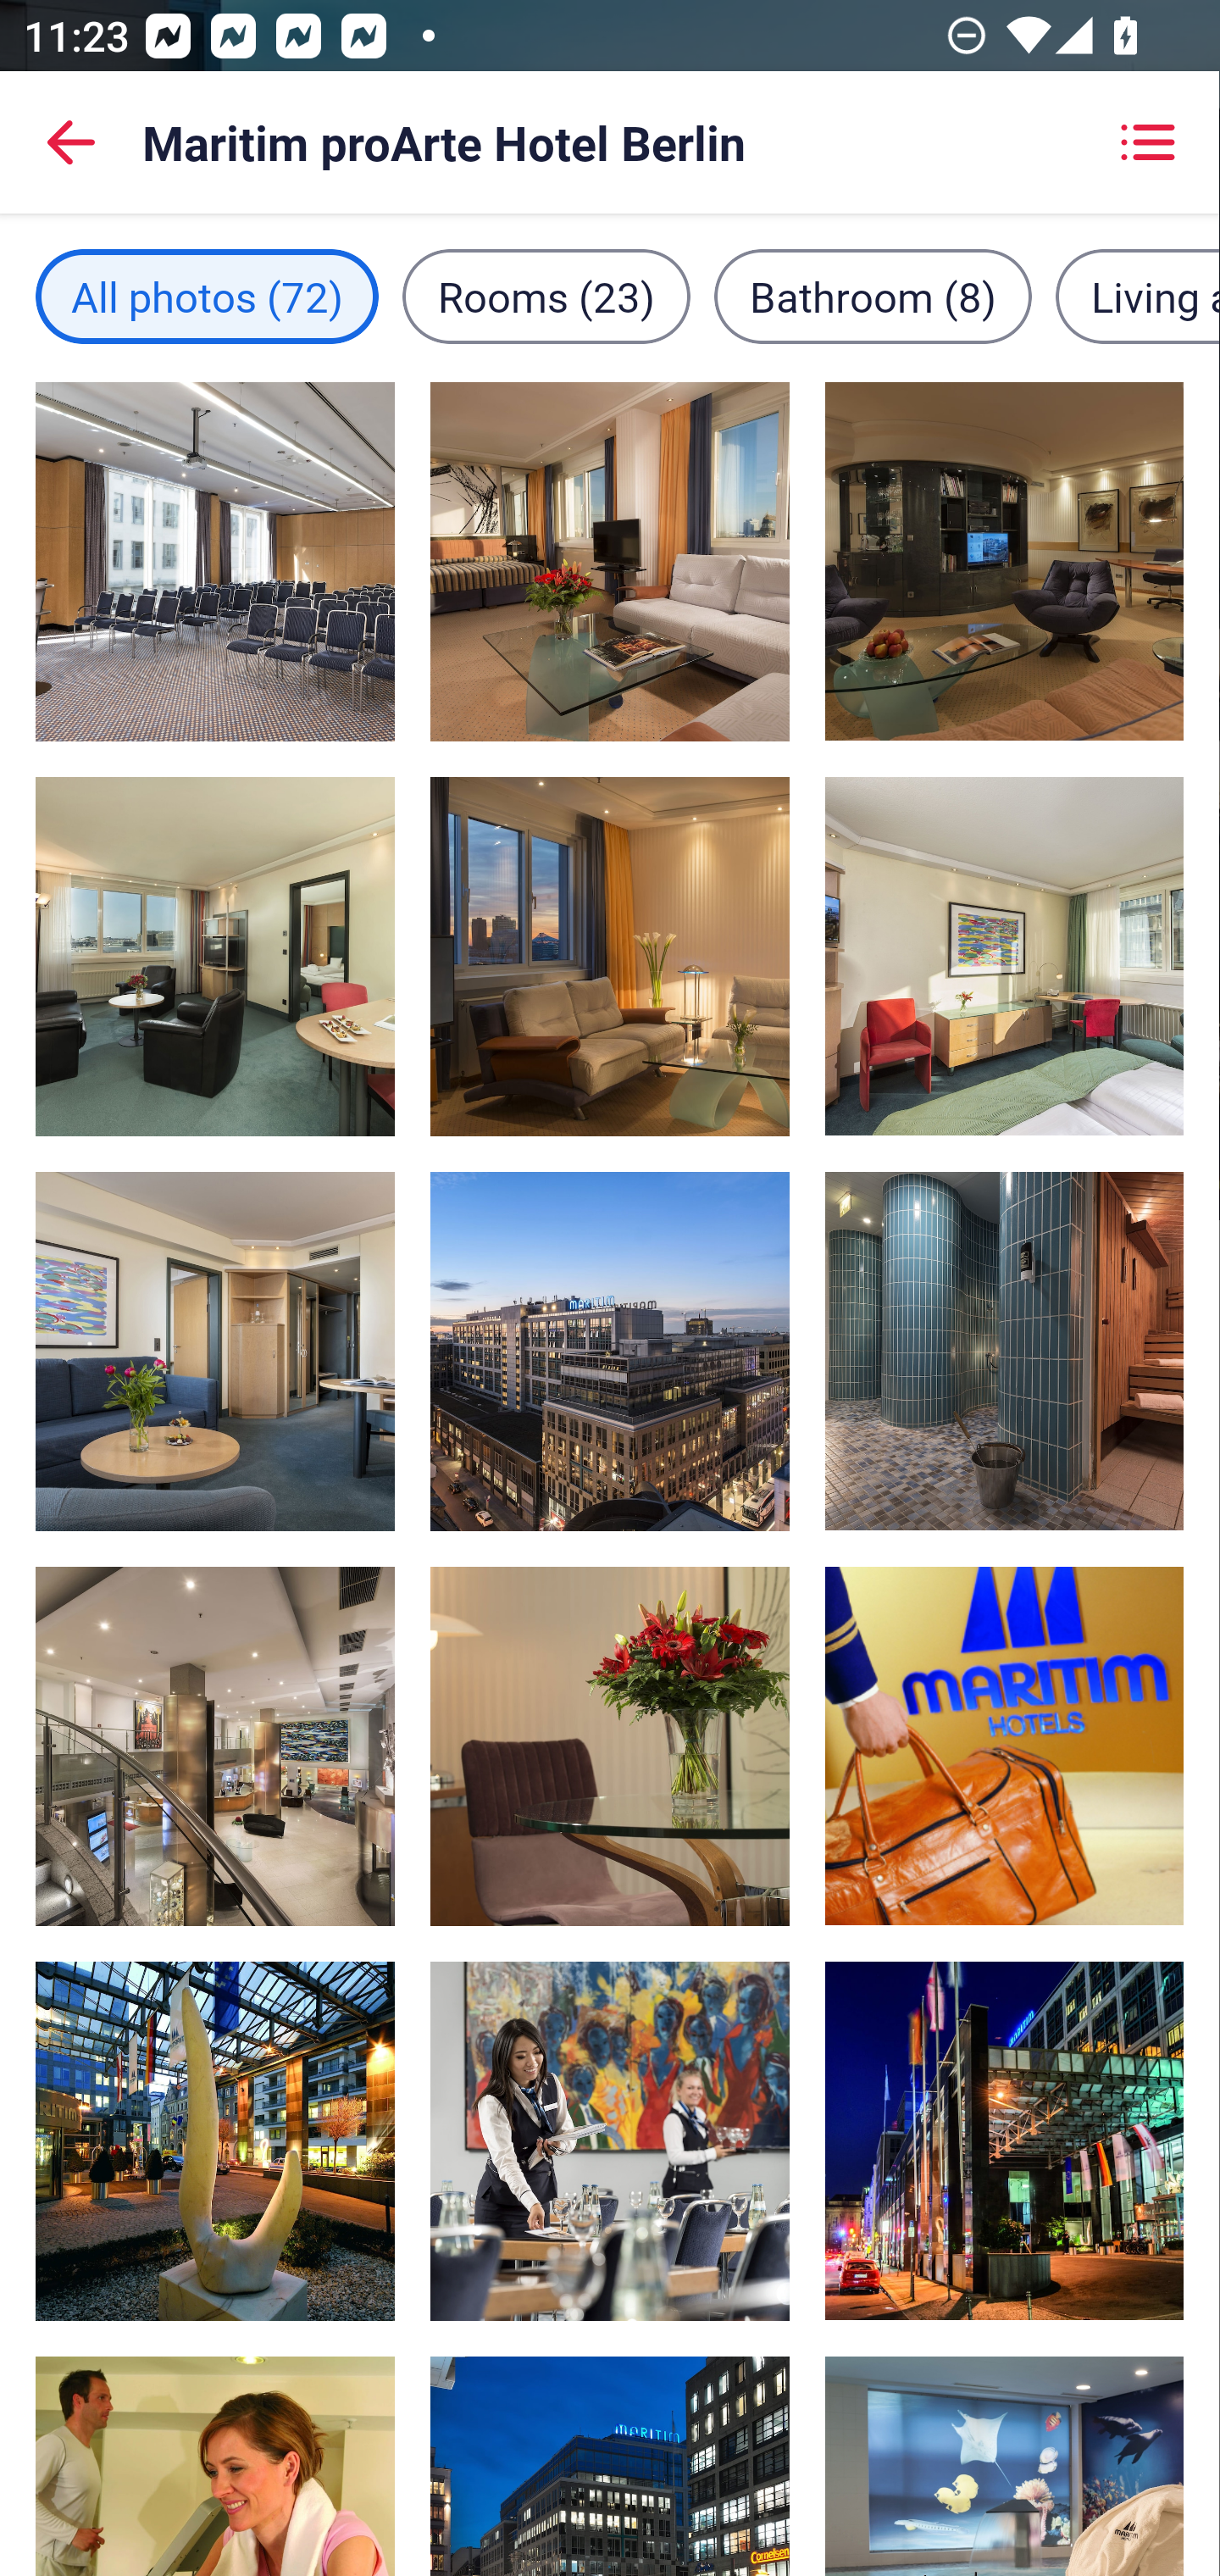 Image resolution: width=1220 pixels, height=2576 pixels. What do you see at coordinates (610, 1351) in the screenshot?
I see `Exterior, image` at bounding box center [610, 1351].